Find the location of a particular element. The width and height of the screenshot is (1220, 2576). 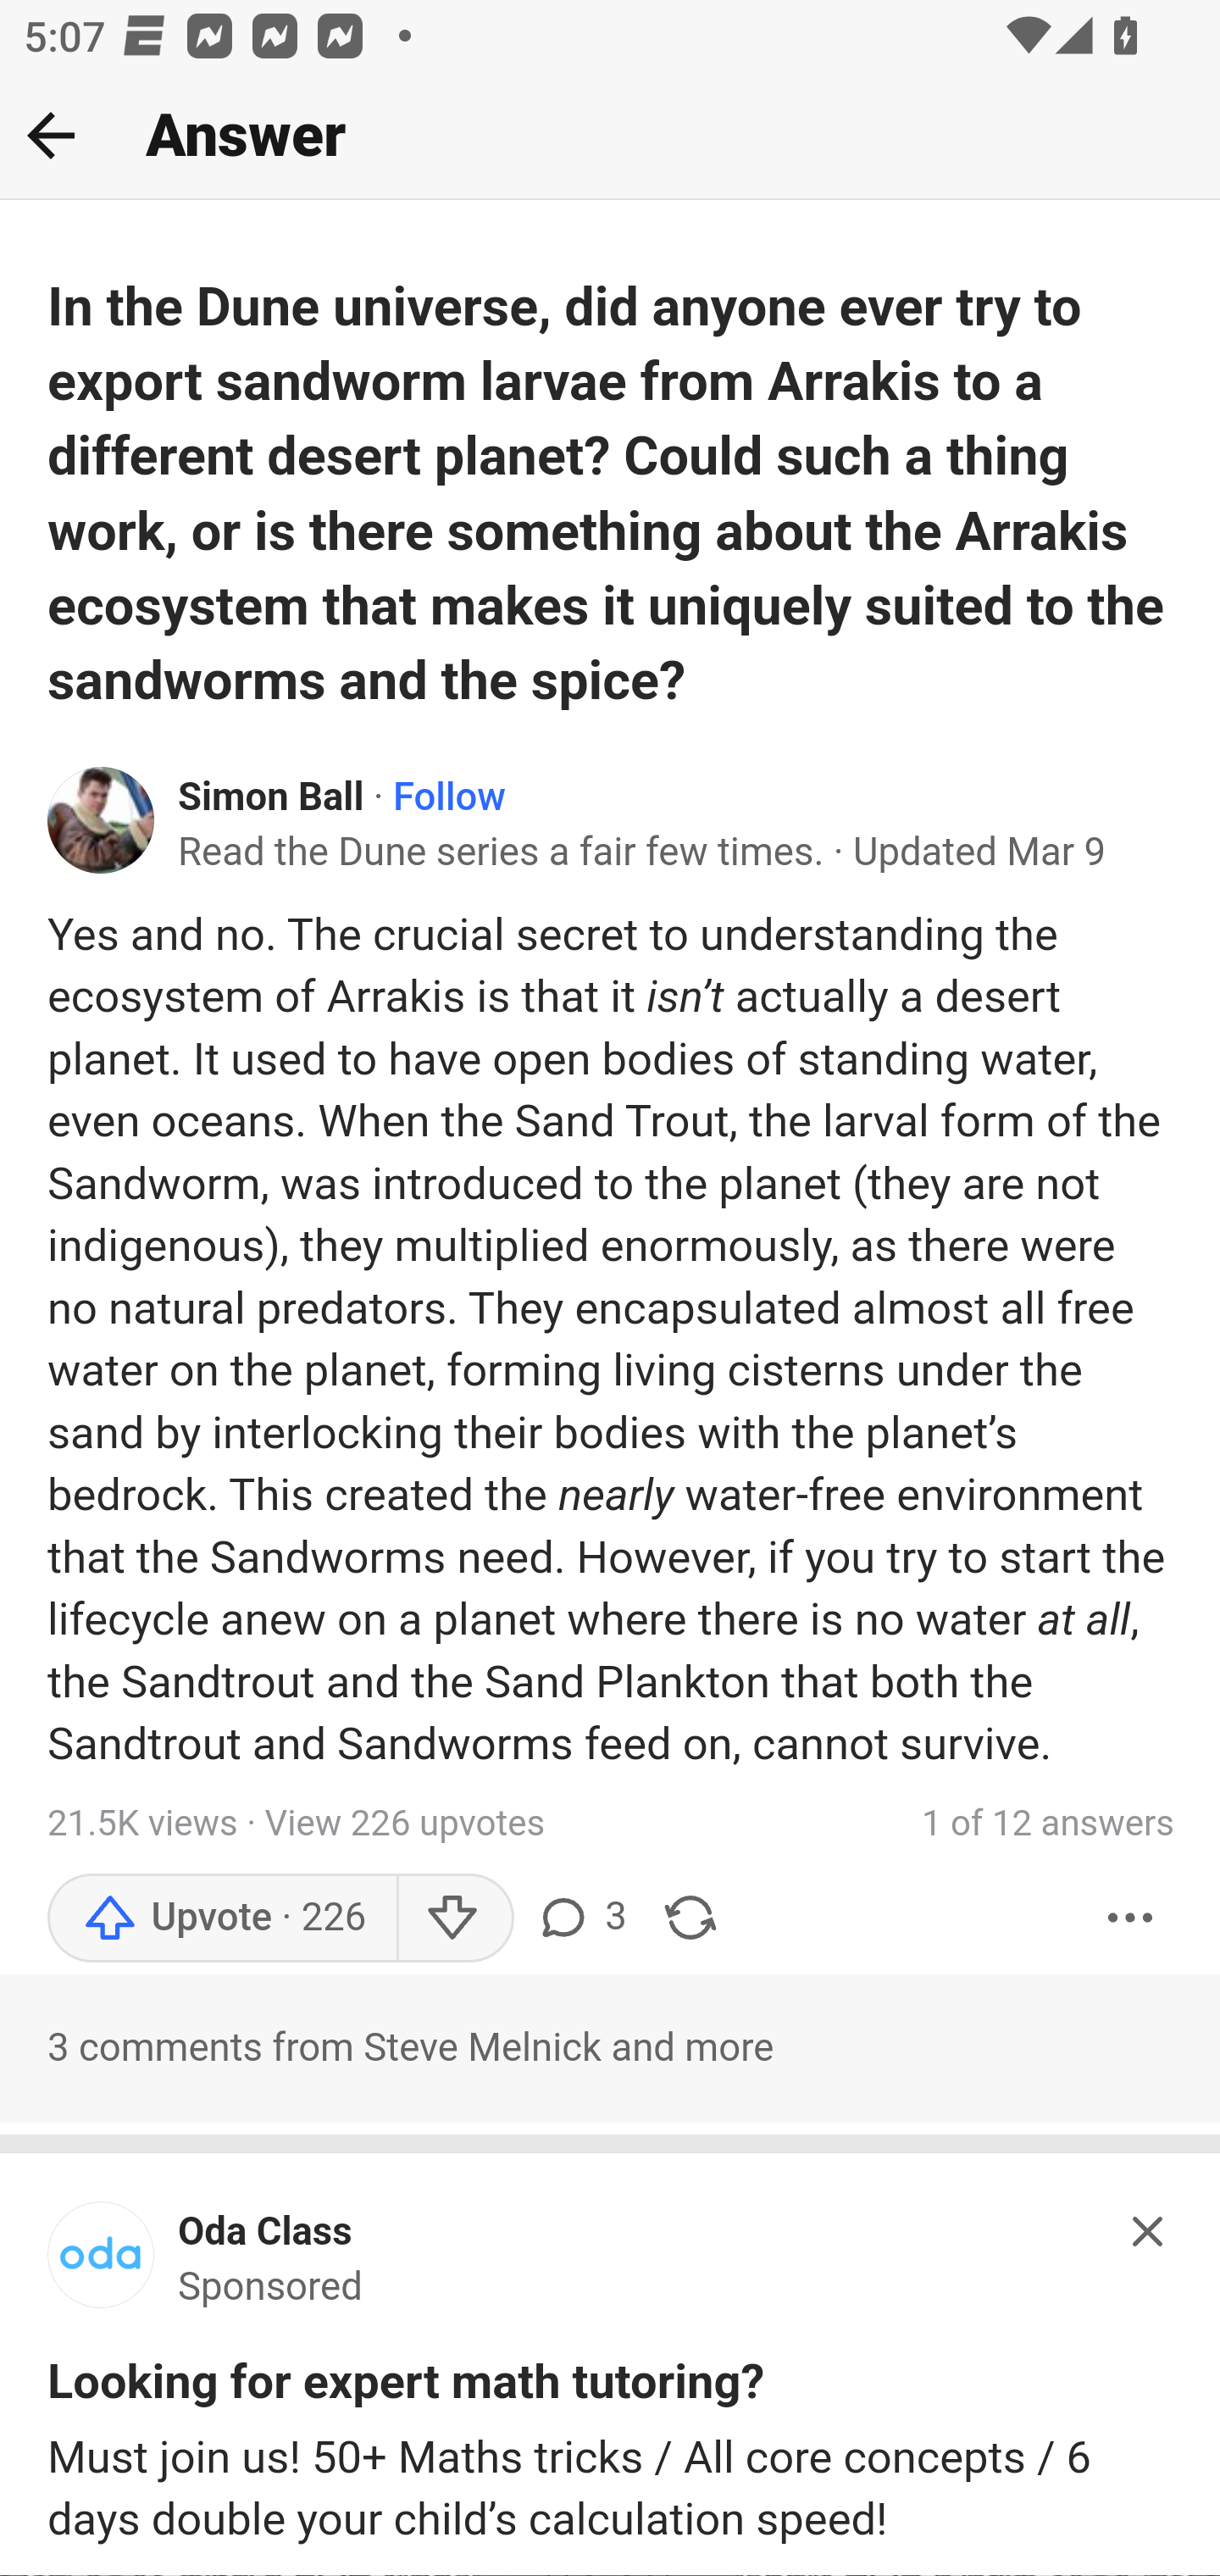

Updated Mar 9 Updated  Mar 9 is located at coordinates (979, 853).